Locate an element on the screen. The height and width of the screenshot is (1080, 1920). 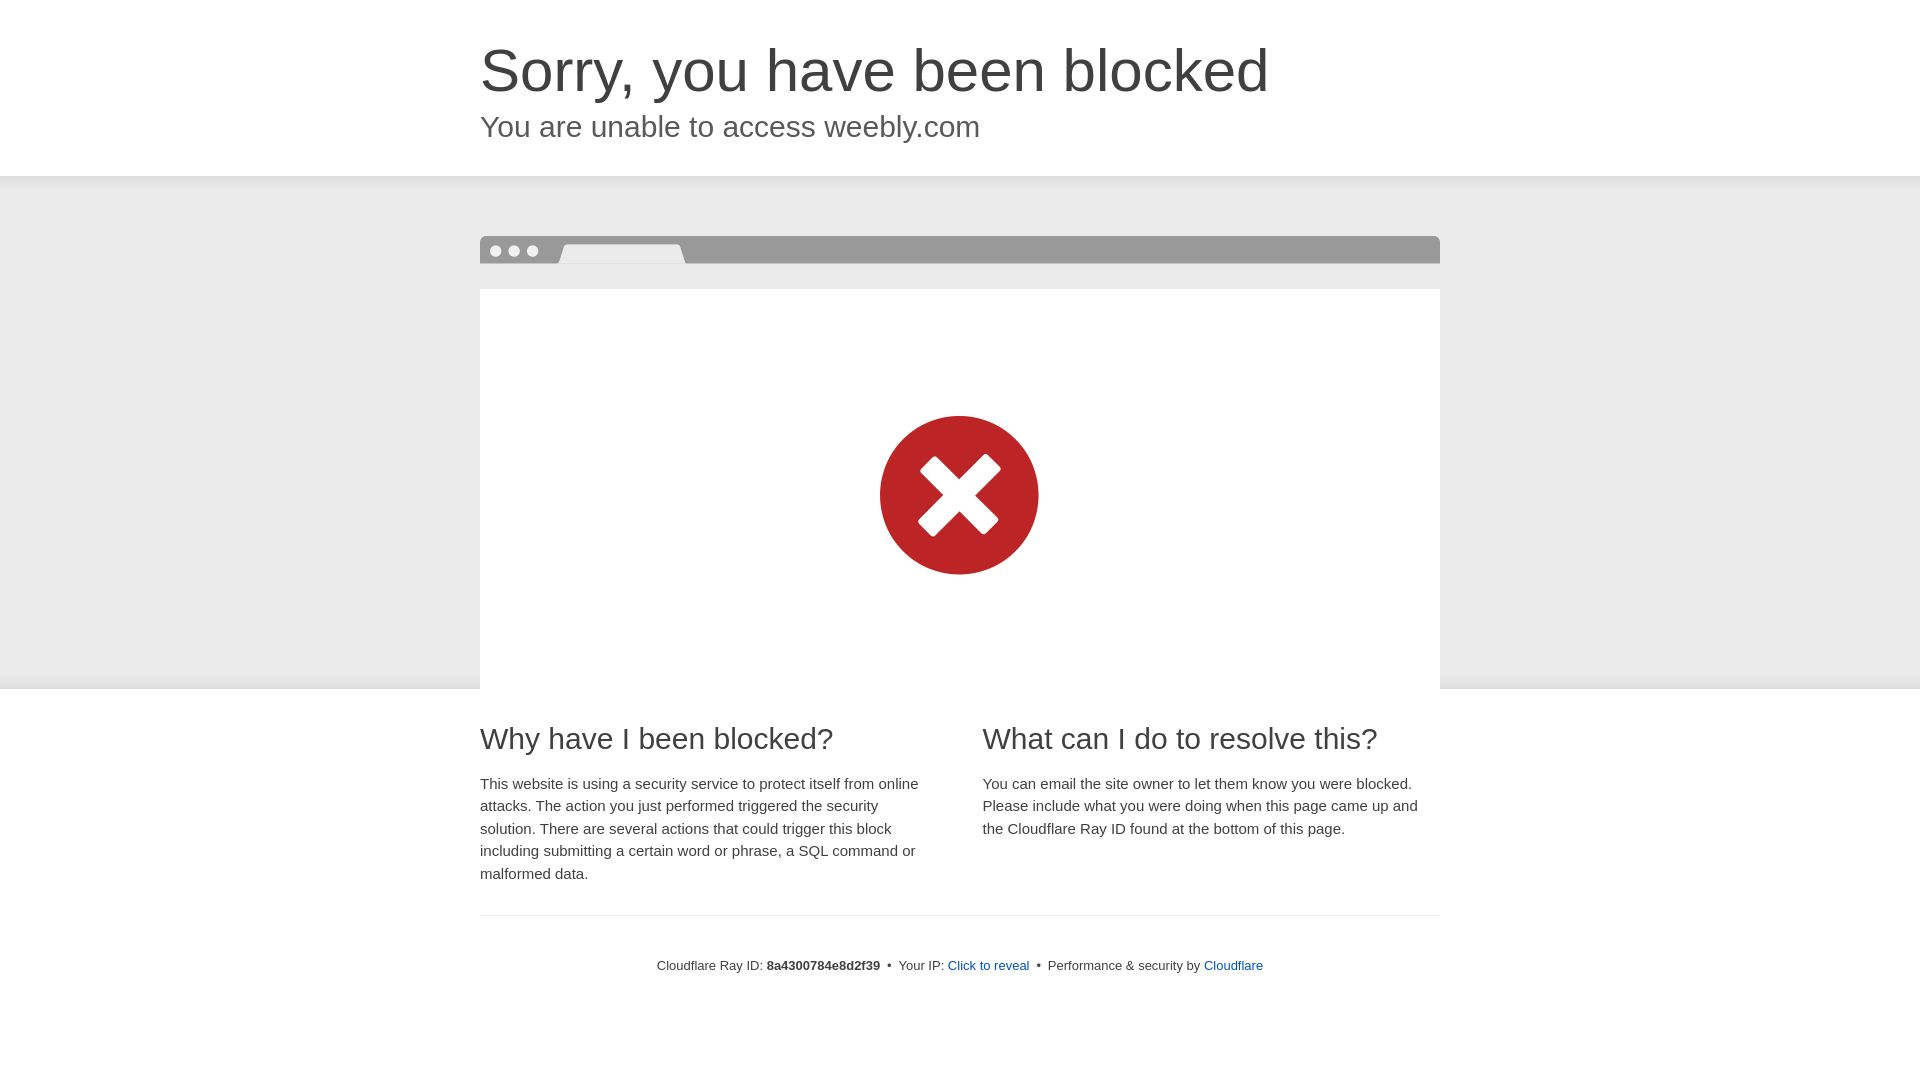
Cloudflare is located at coordinates (1233, 965).